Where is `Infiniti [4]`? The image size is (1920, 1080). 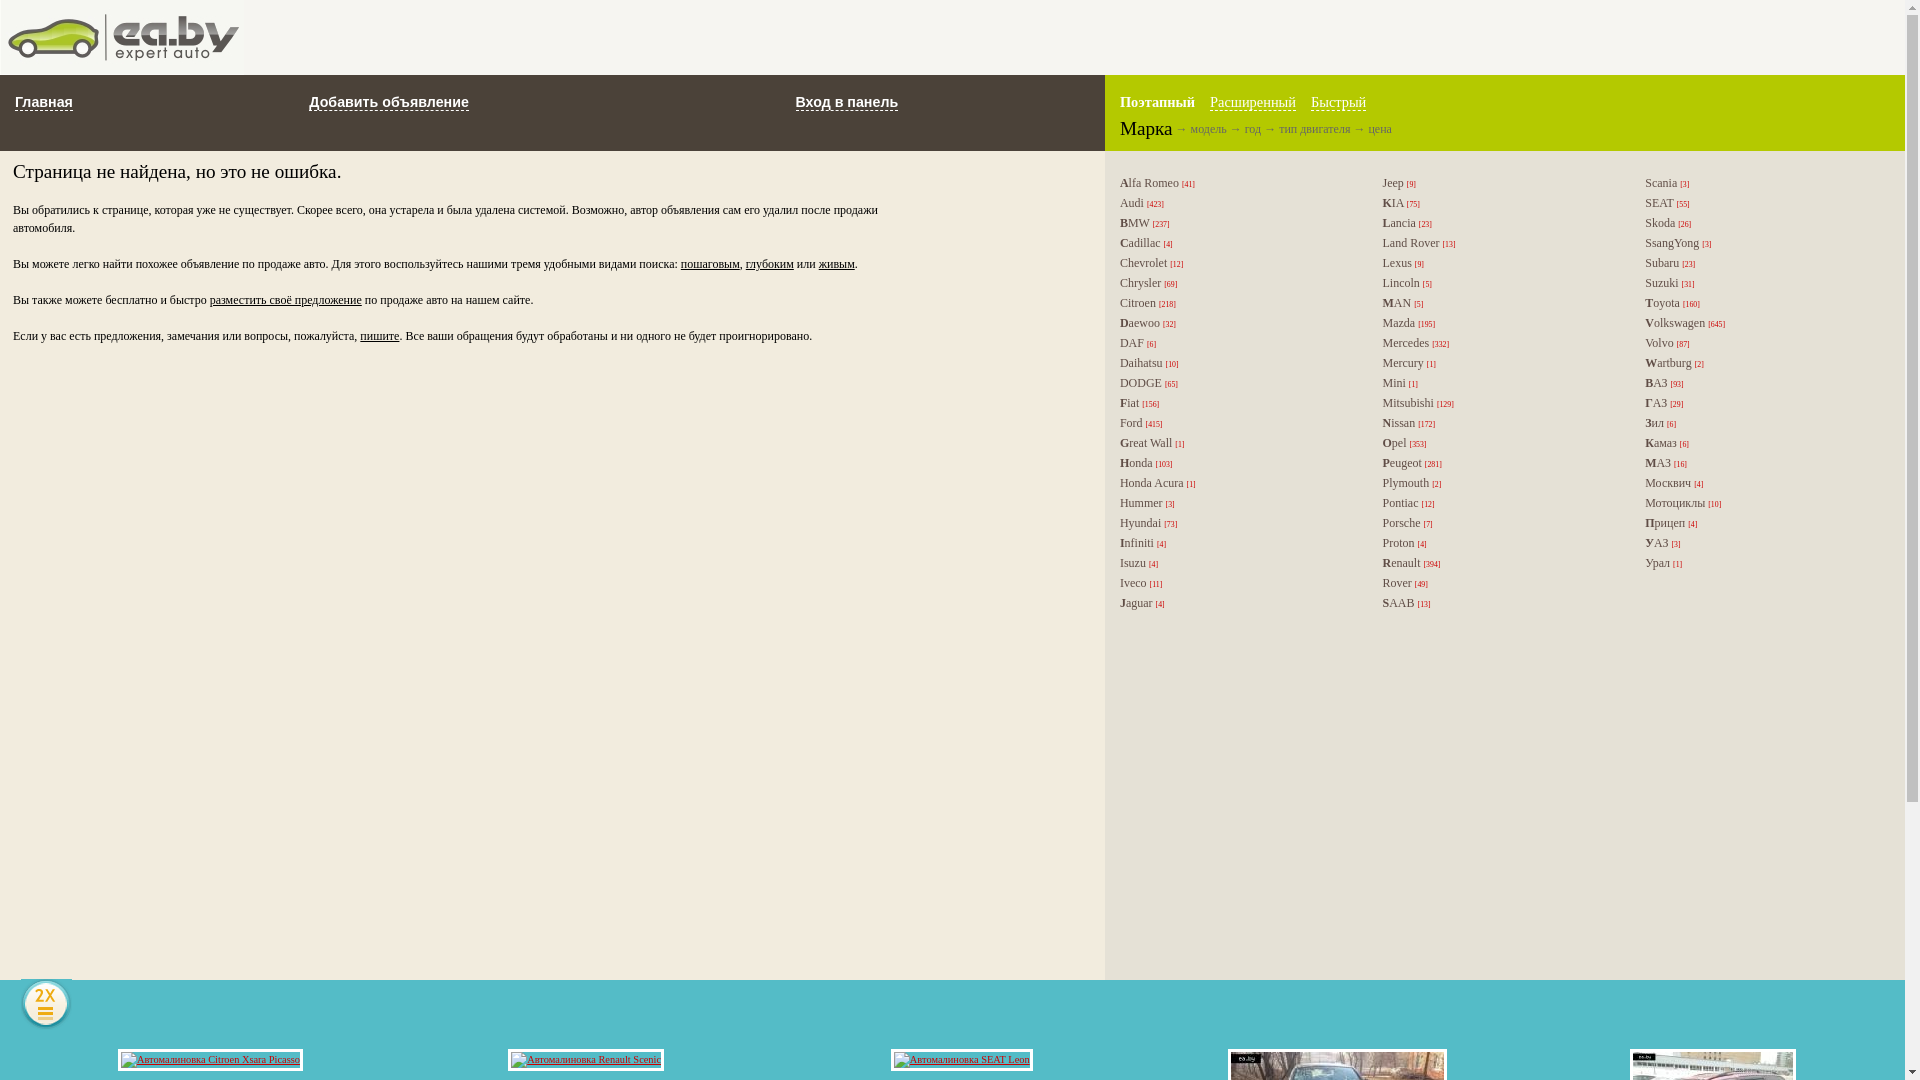 Infiniti [4] is located at coordinates (1236, 544).